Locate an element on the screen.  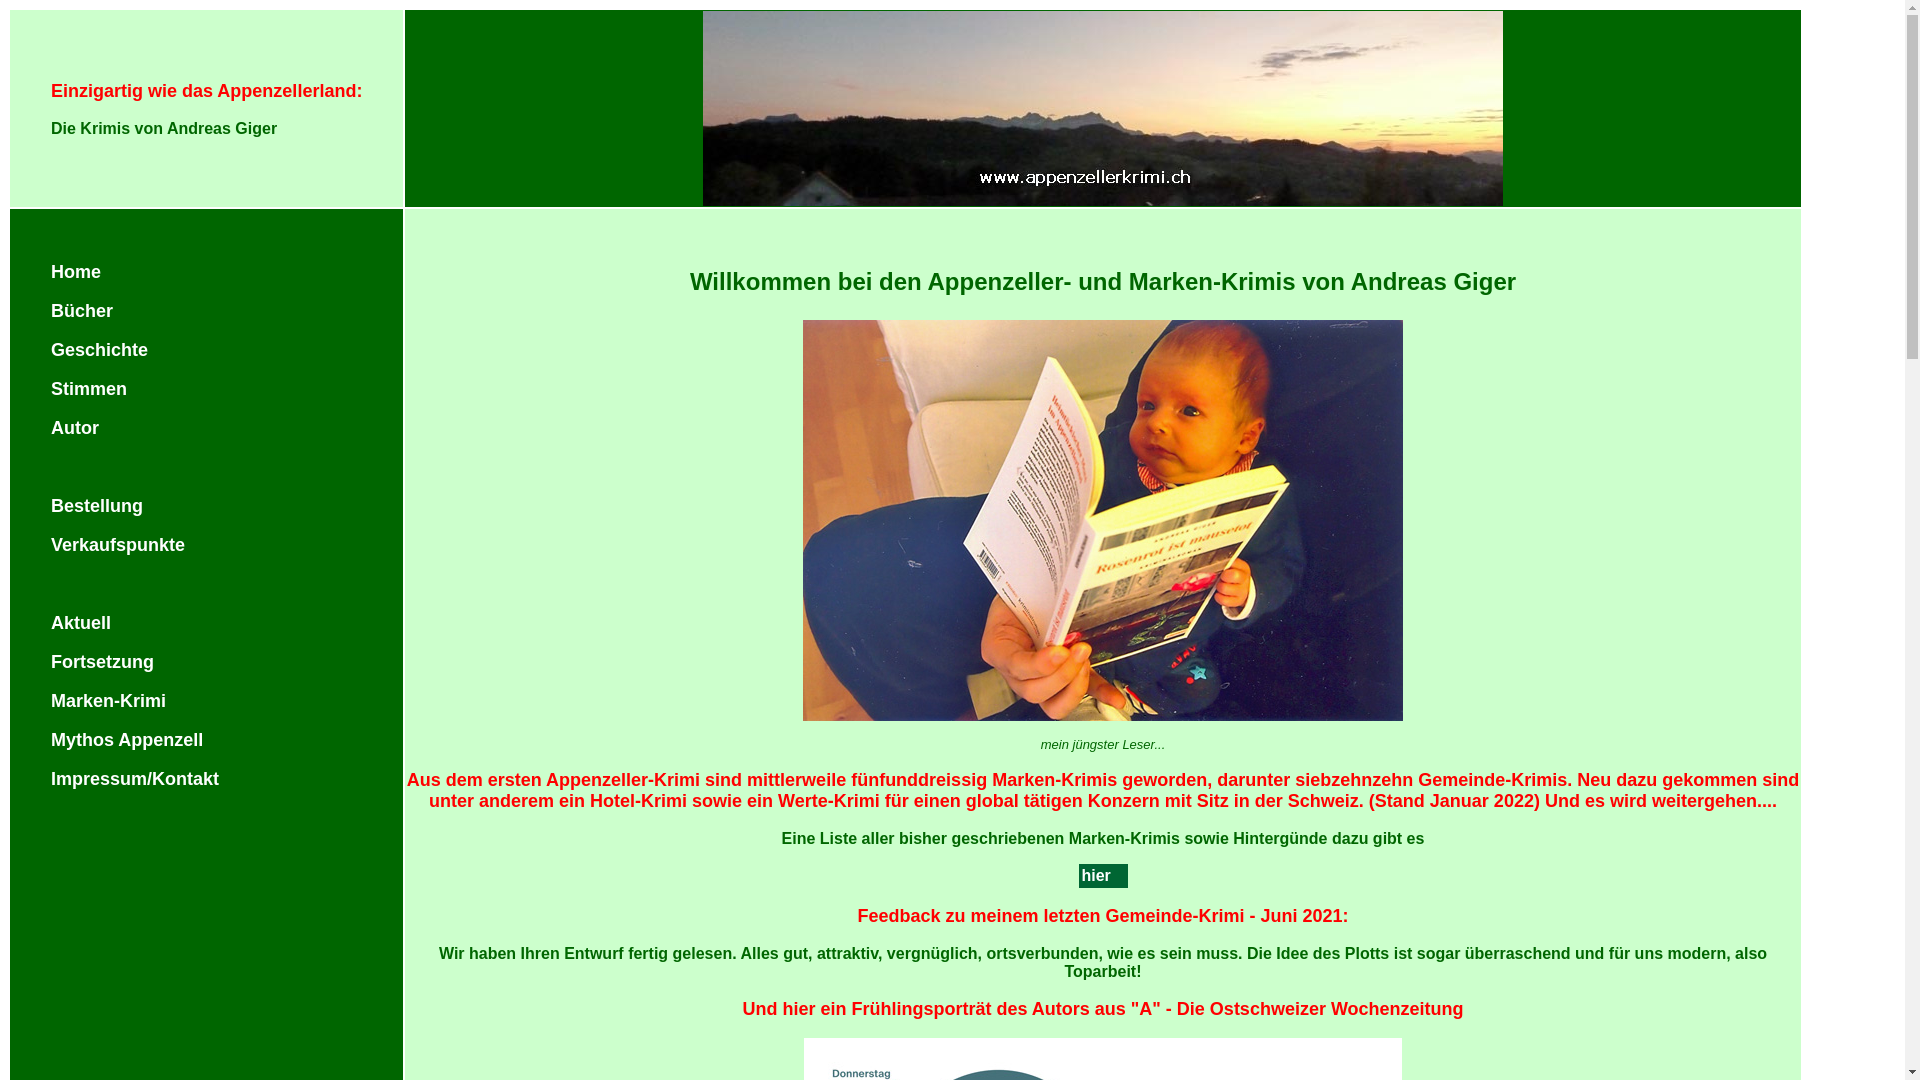
Impressum/Kontakt is located at coordinates (135, 779).